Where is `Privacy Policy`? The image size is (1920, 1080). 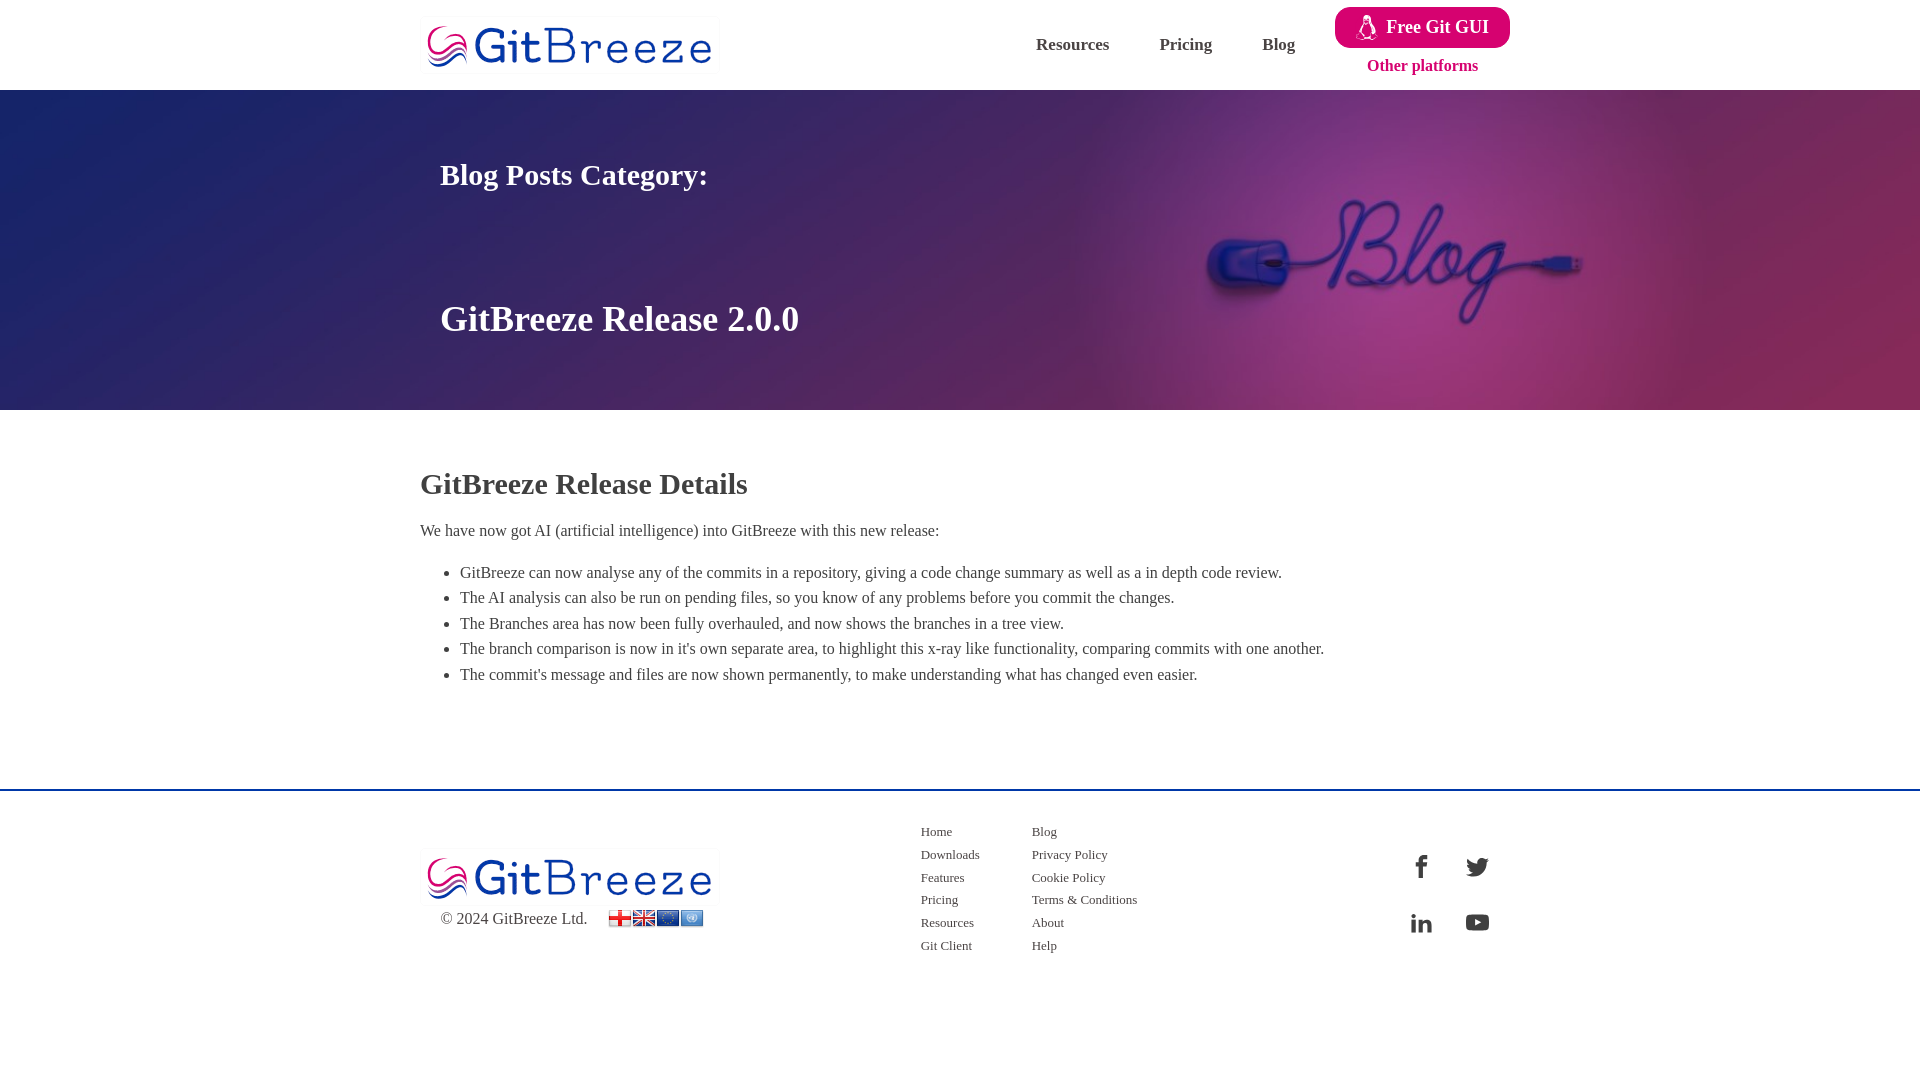 Privacy Policy is located at coordinates (1084, 855).